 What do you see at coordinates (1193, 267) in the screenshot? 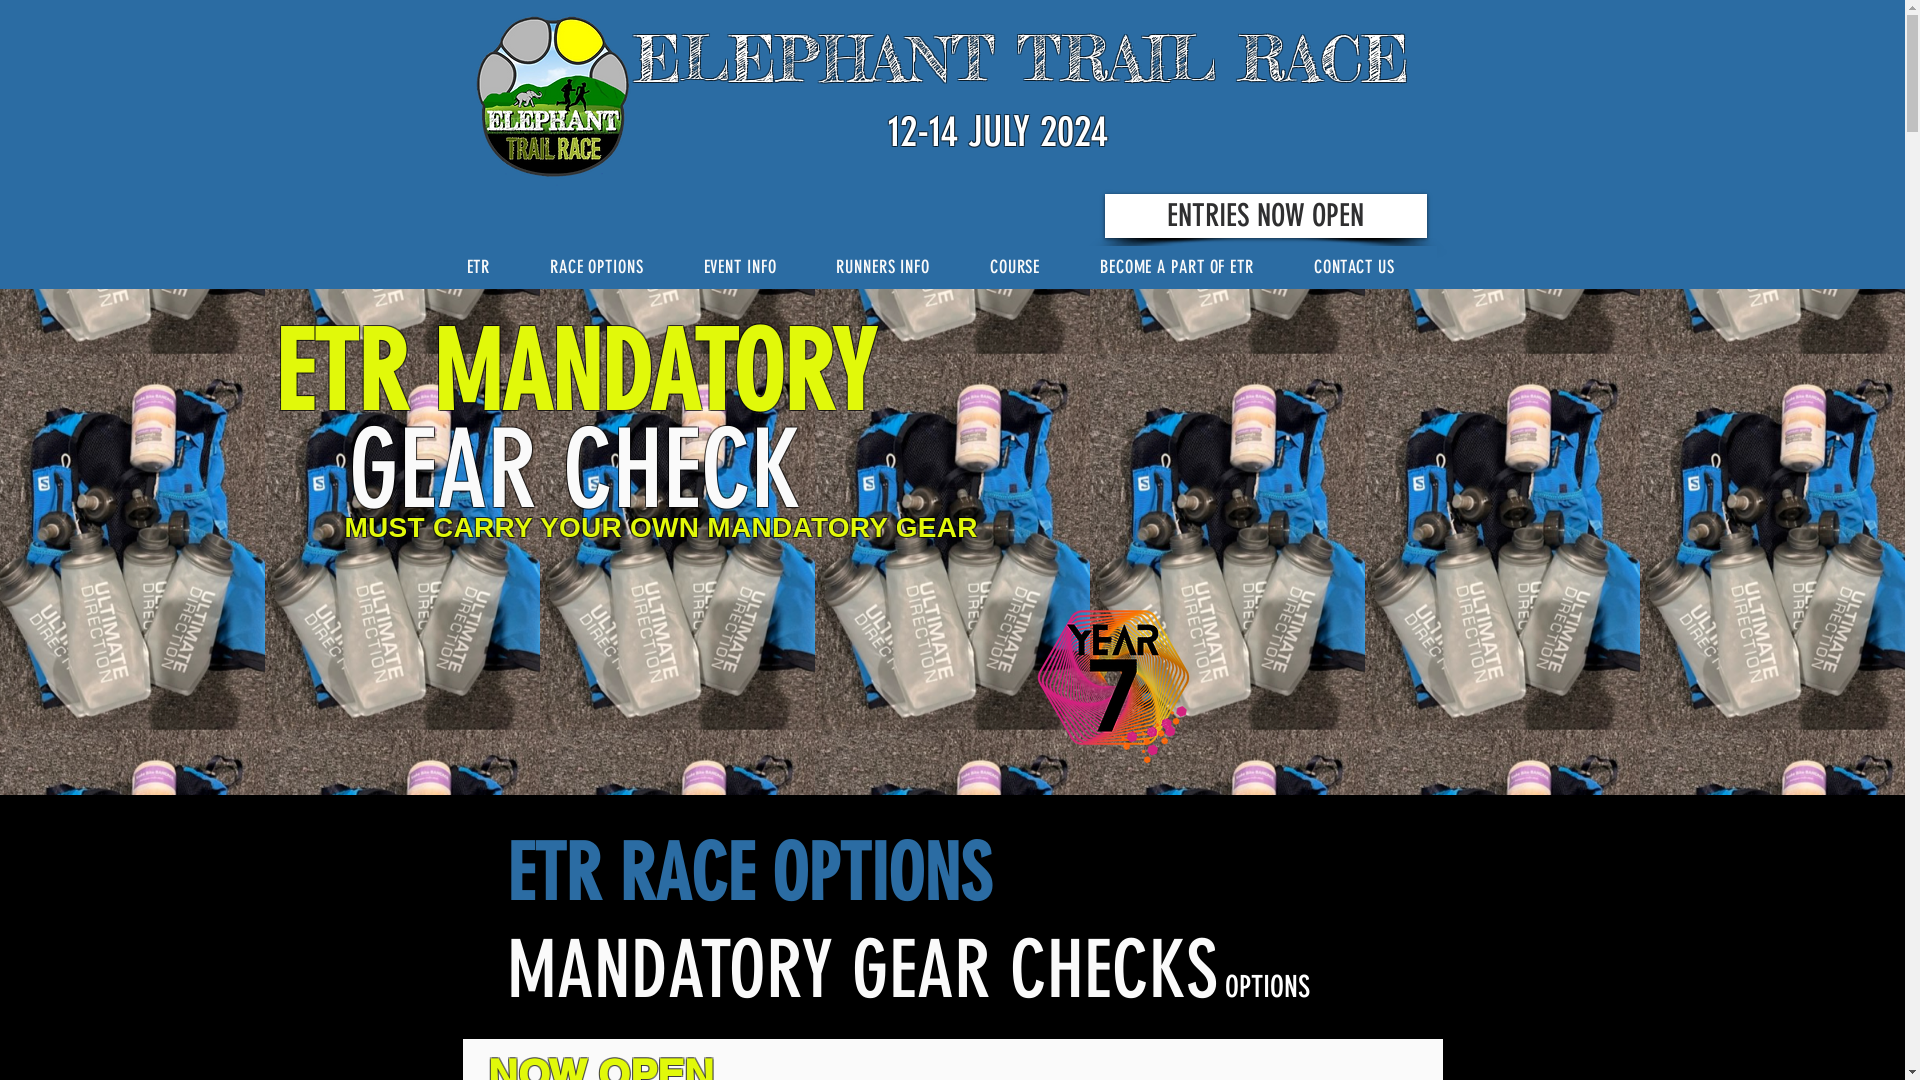
I see `BECOME A PART OF ETR` at bounding box center [1193, 267].